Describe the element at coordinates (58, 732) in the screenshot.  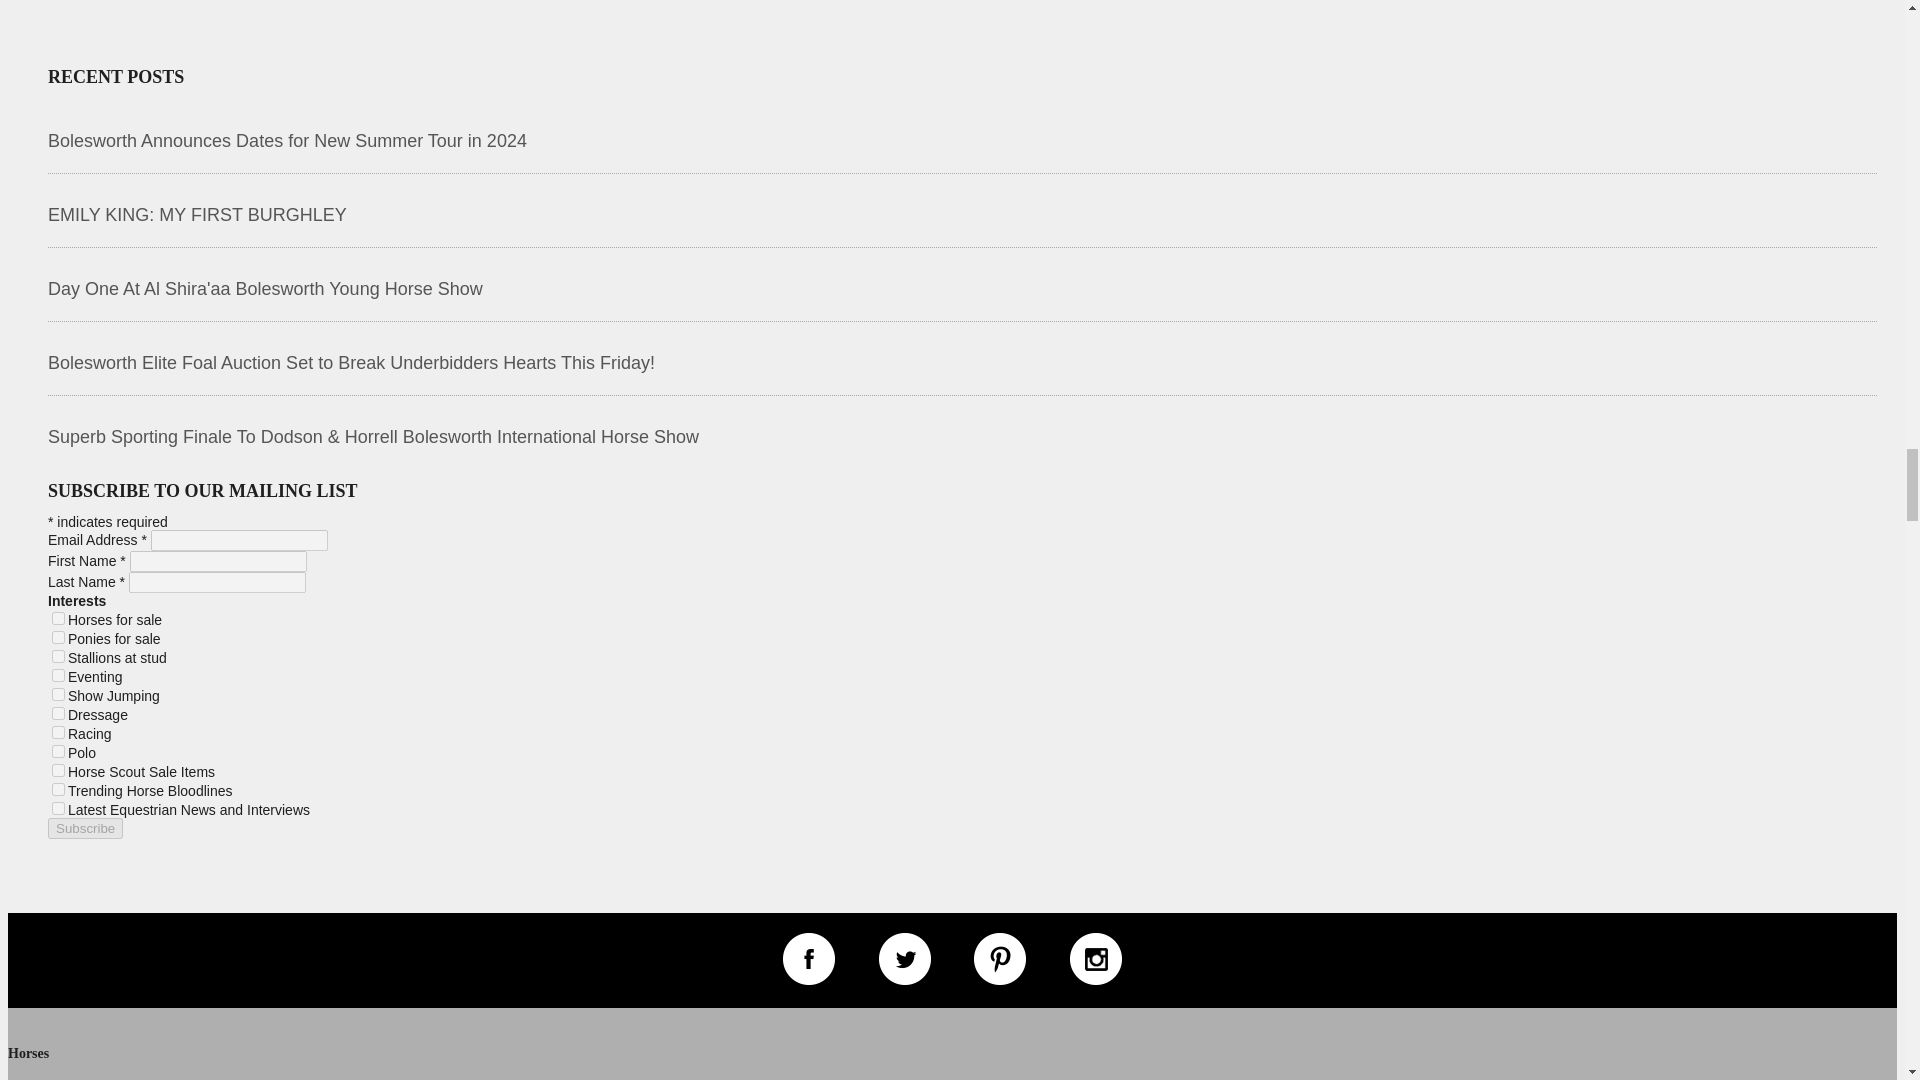
I see `64` at that location.